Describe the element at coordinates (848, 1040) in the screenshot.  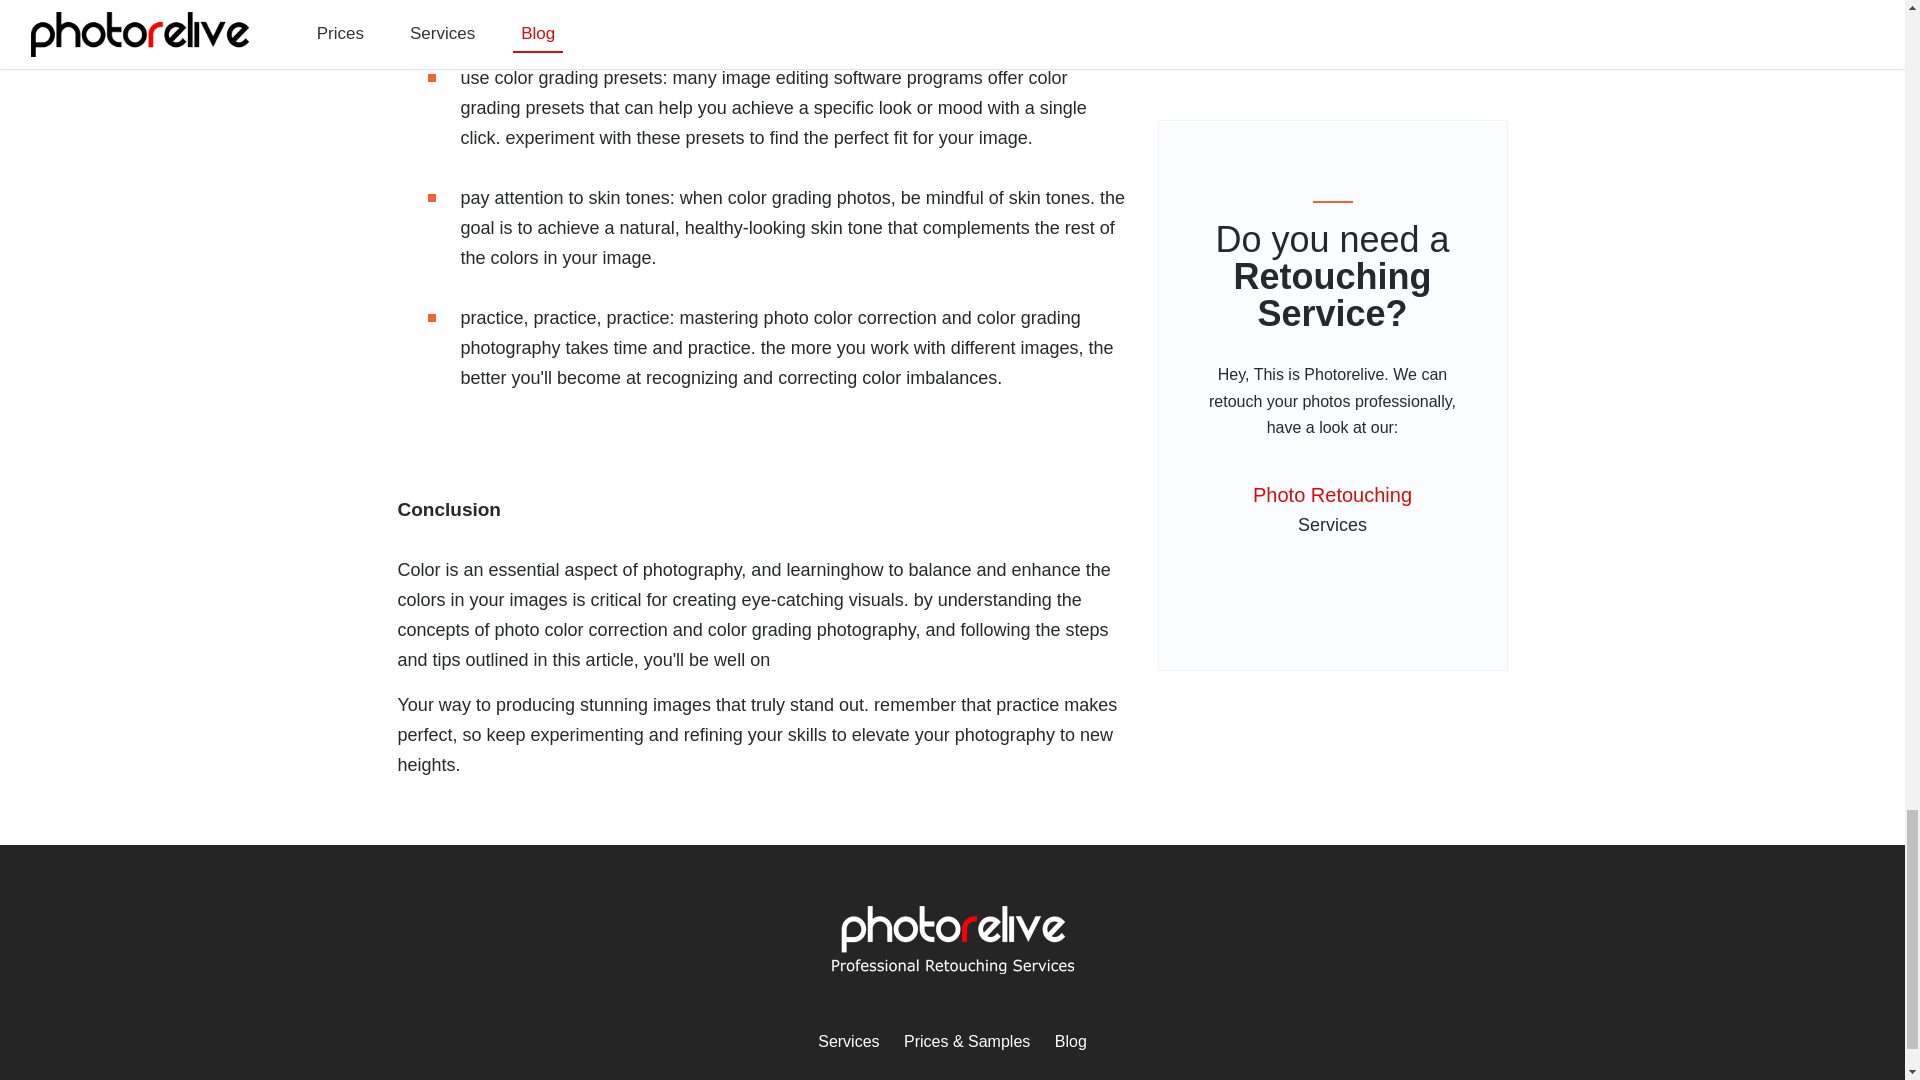
I see `Services` at that location.